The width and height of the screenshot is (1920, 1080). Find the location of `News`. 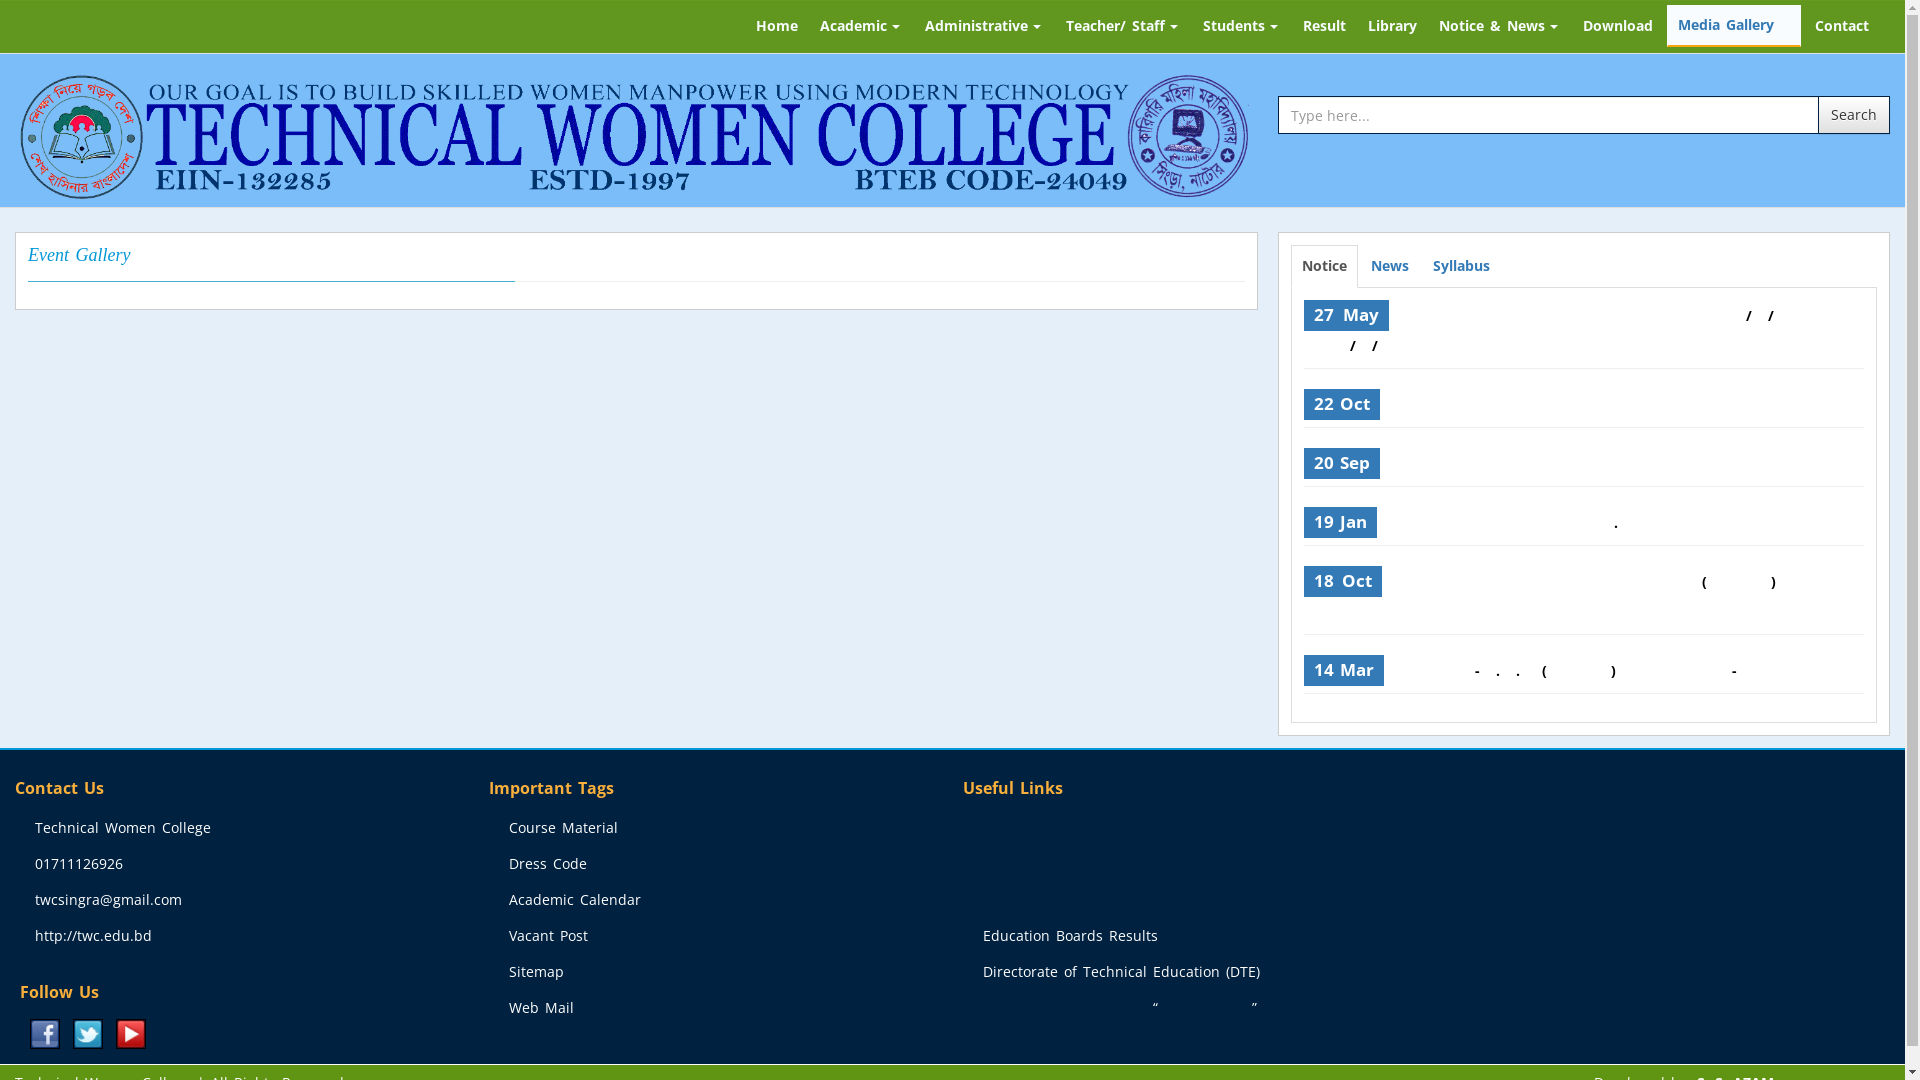

News is located at coordinates (1390, 266).